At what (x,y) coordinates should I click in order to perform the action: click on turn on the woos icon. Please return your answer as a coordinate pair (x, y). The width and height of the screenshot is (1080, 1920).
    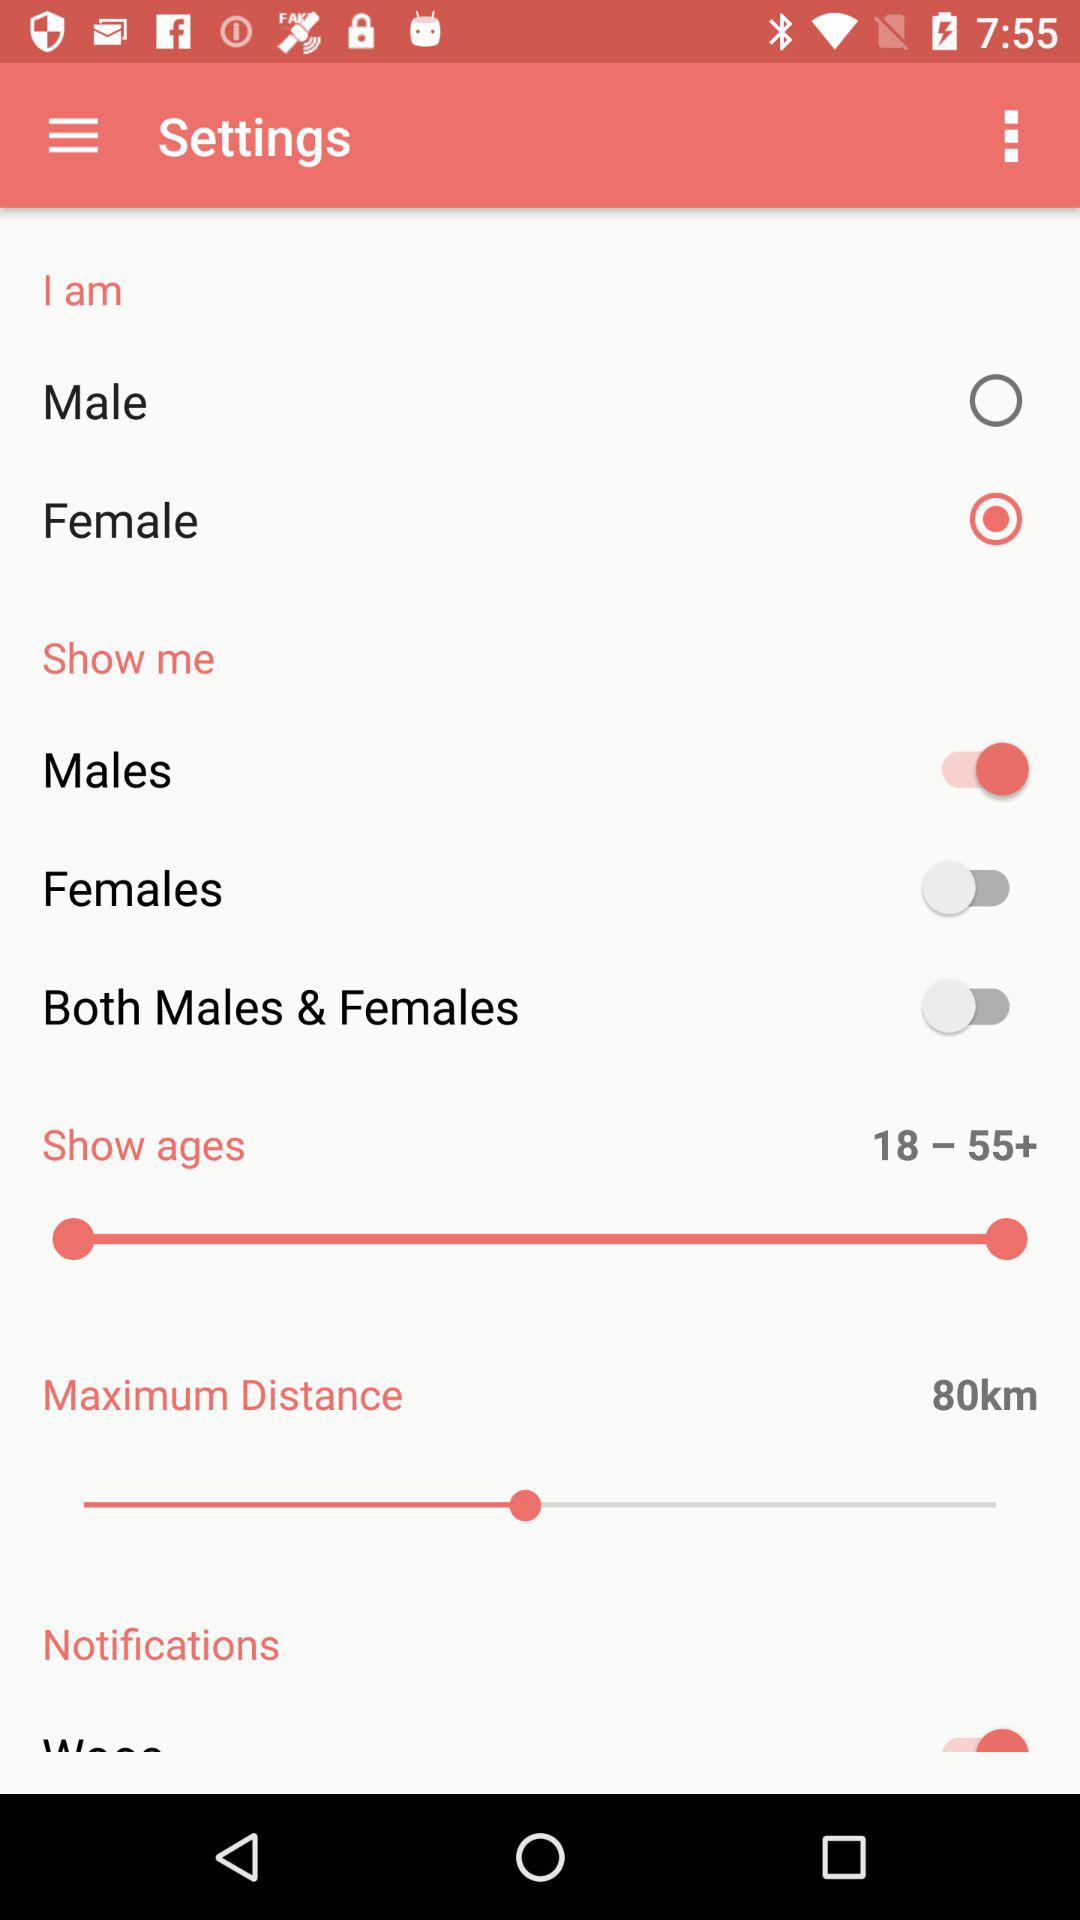
    Looking at the image, I should click on (540, 1751).